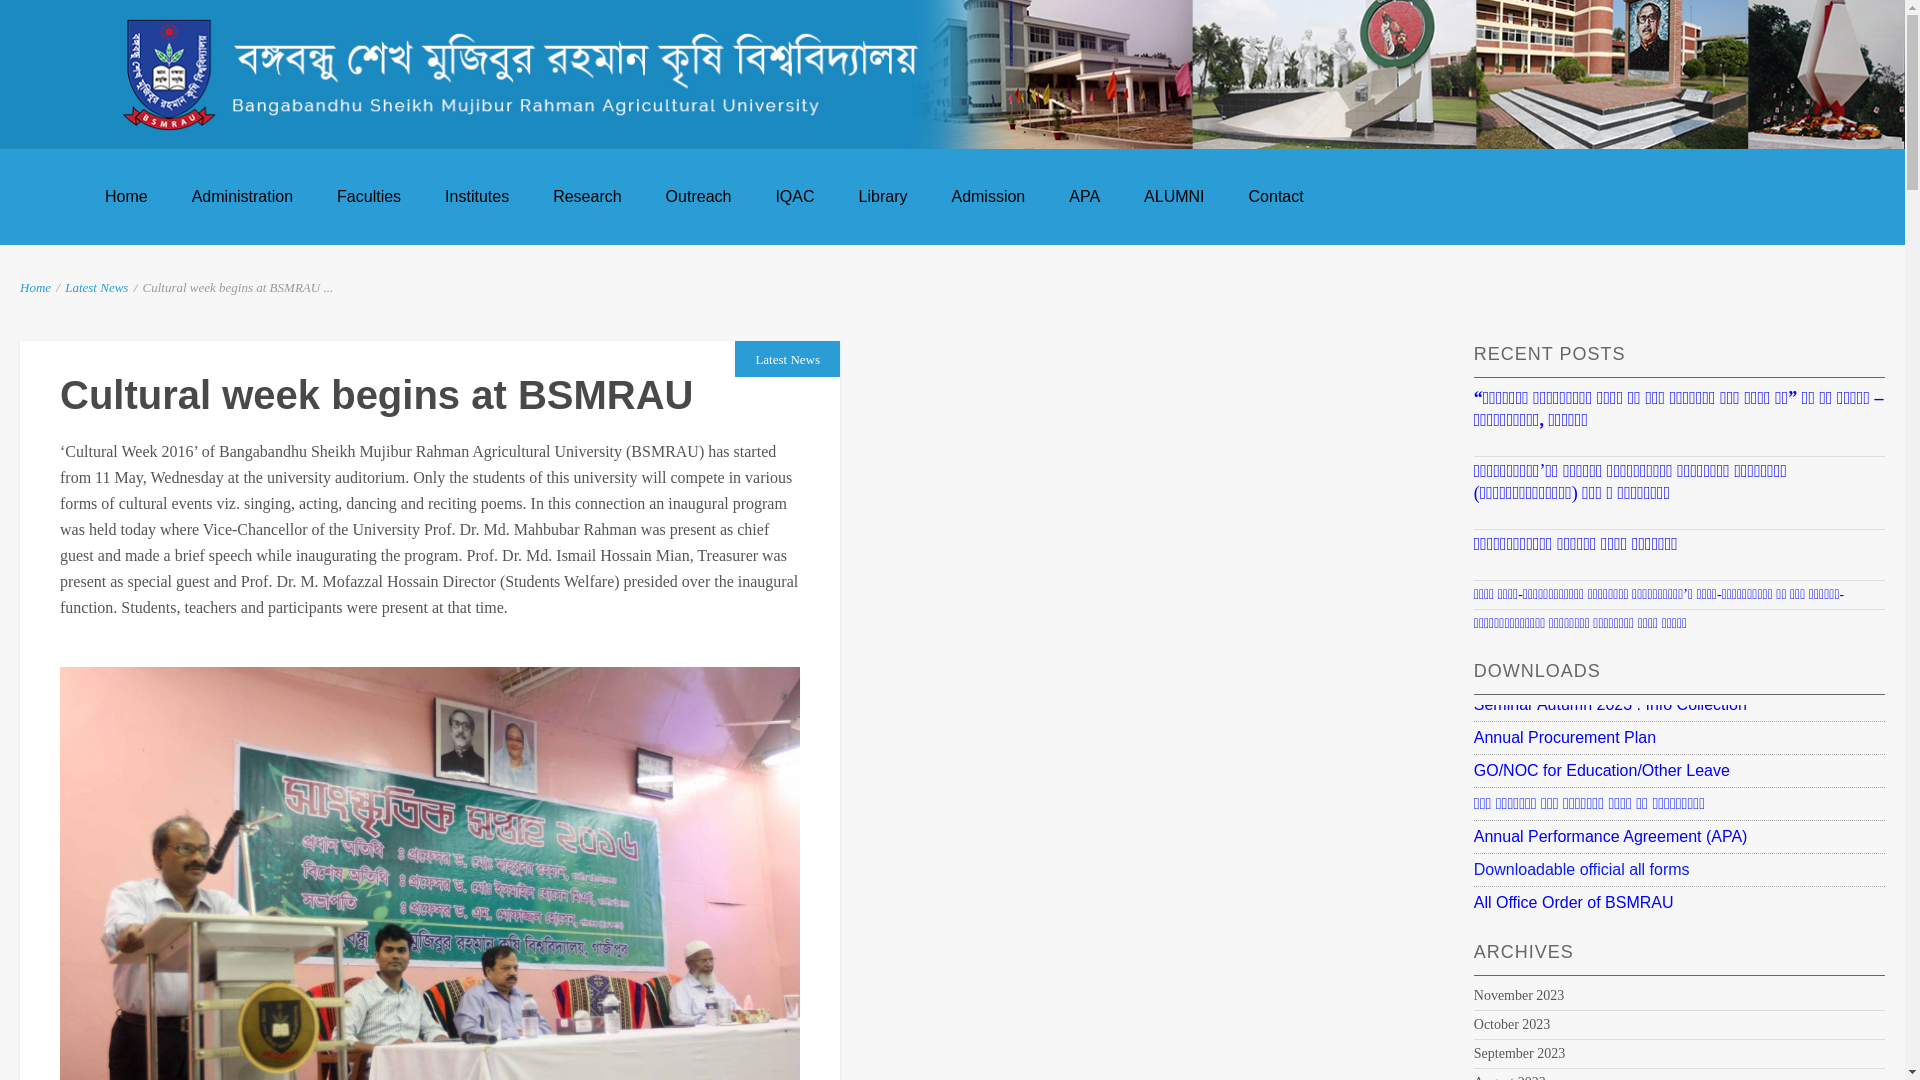 The image size is (1920, 1080). What do you see at coordinates (477, 197) in the screenshot?
I see `Institutes` at bounding box center [477, 197].